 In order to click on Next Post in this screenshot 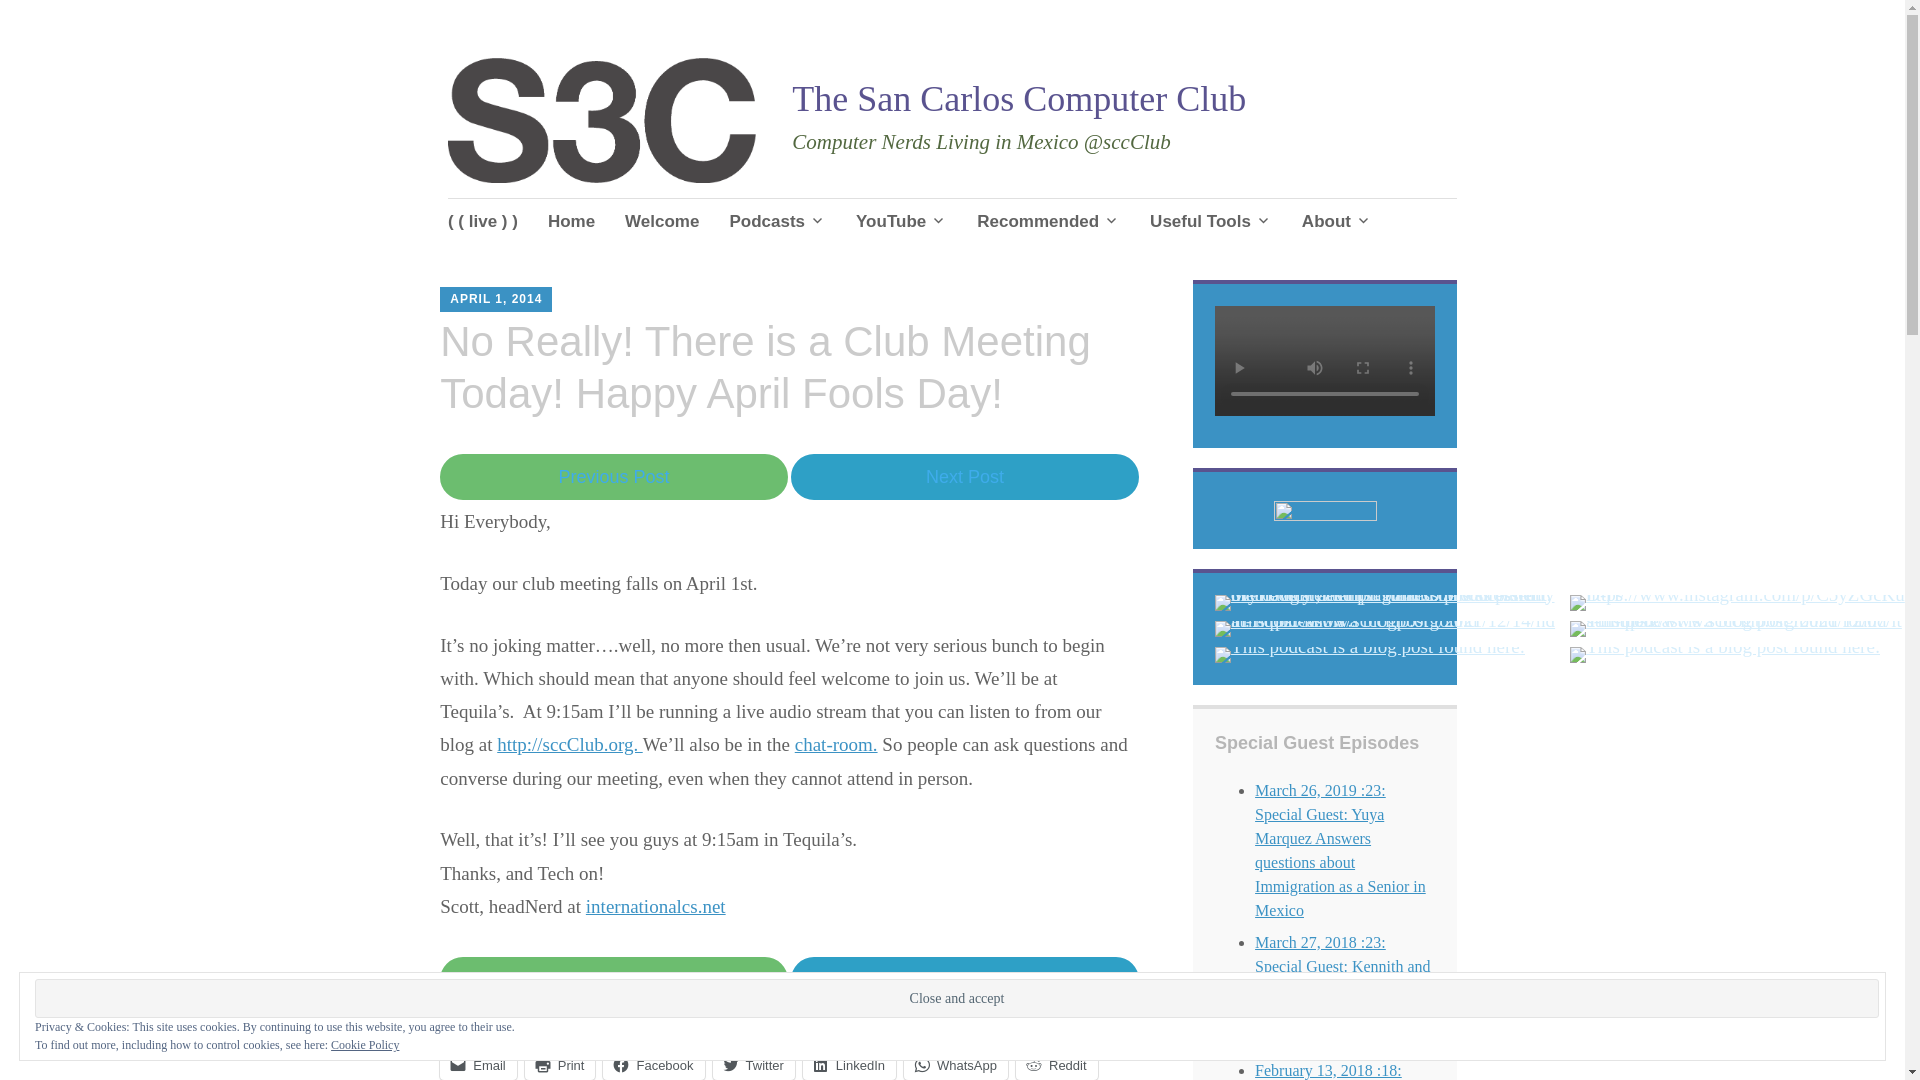, I will do `click(964, 980)`.